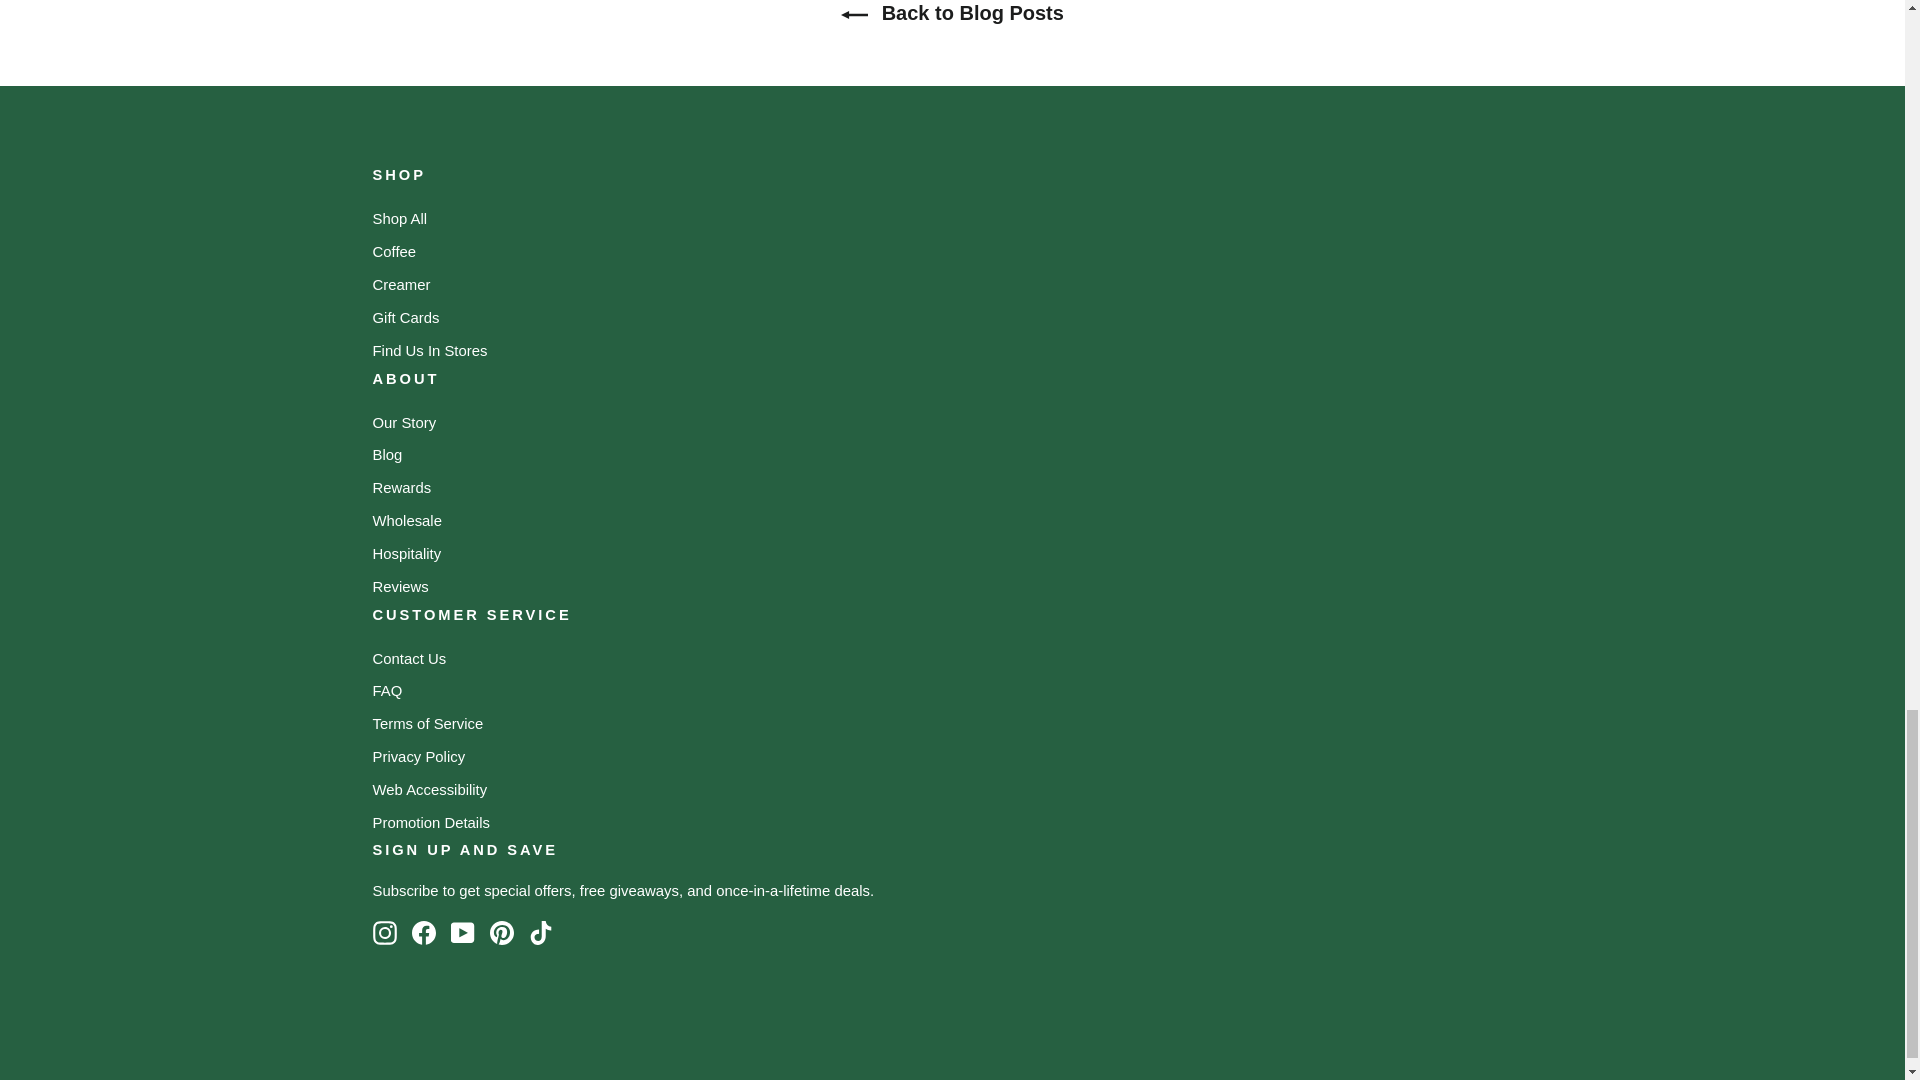 Image resolution: width=1920 pixels, height=1080 pixels. Describe the element at coordinates (462, 933) in the screenshot. I see `Copper Cow Coffee on YouTube` at that location.